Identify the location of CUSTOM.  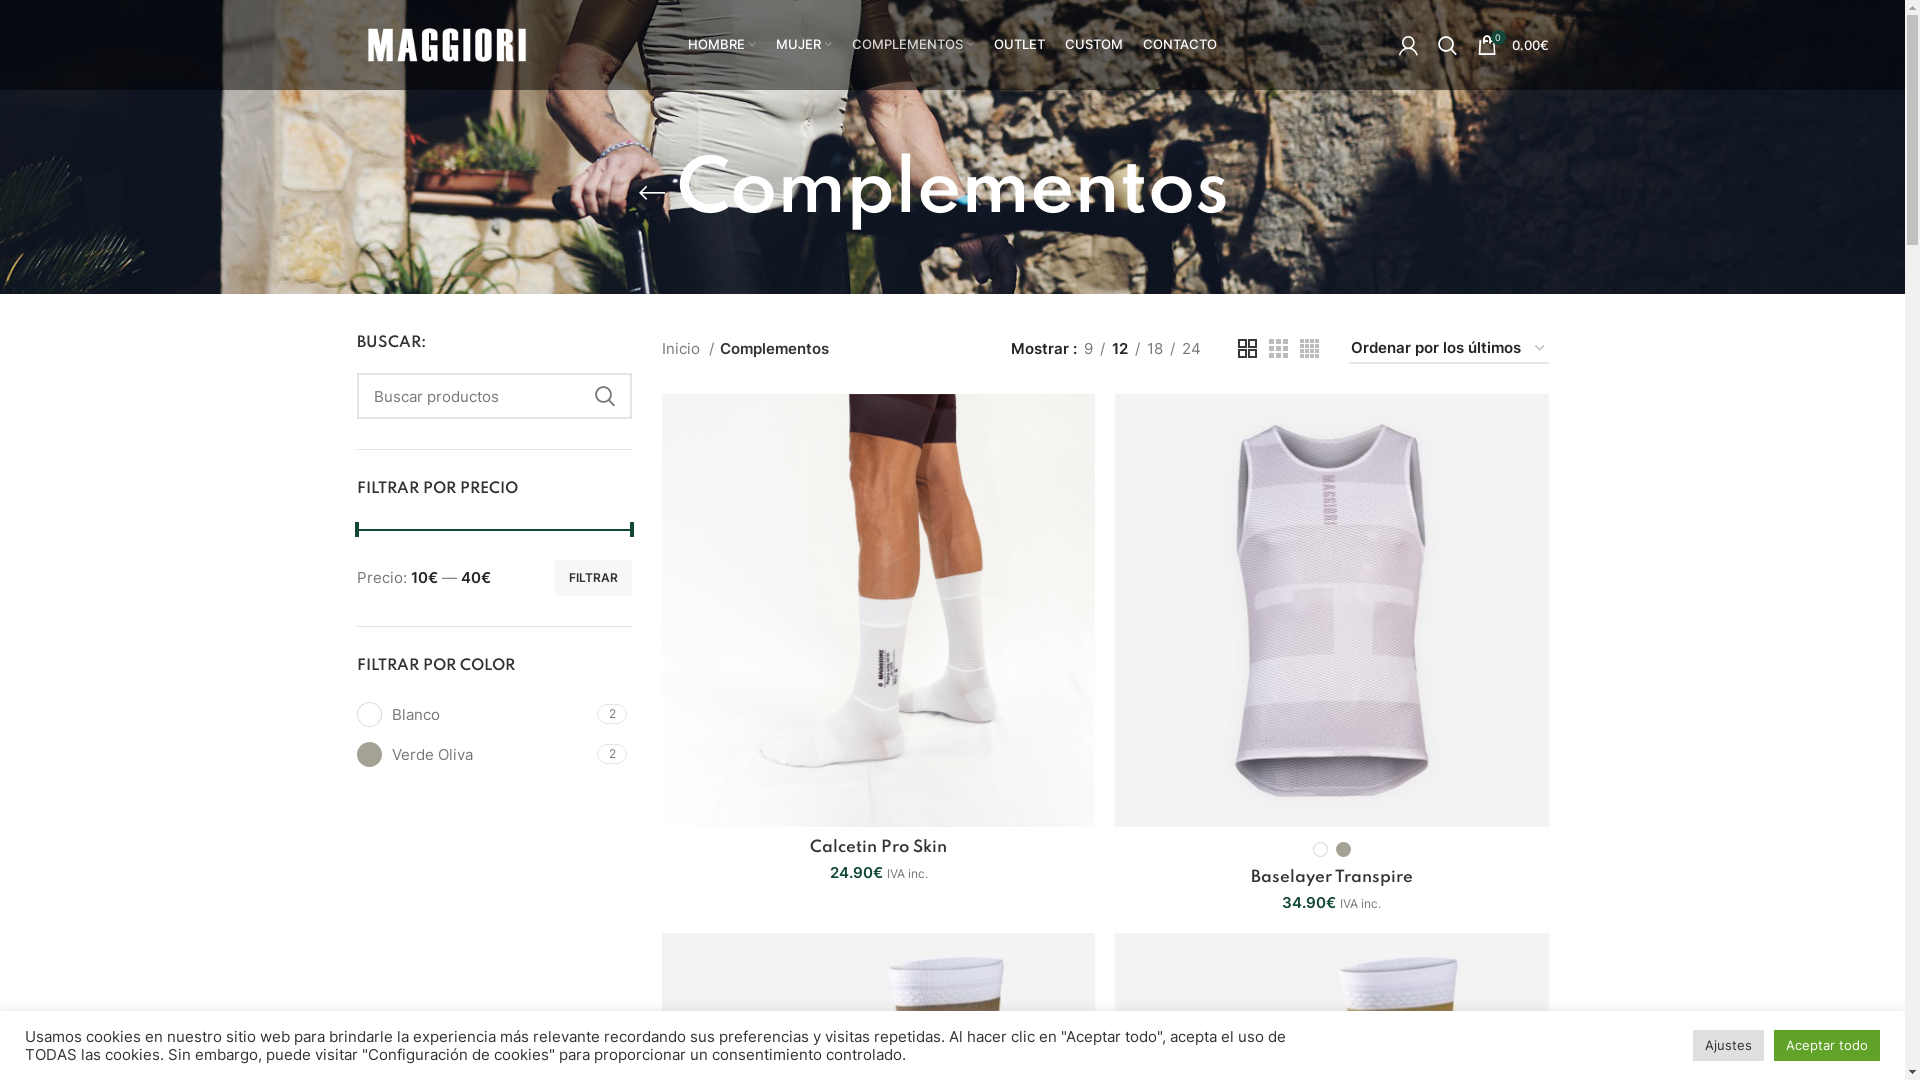
(1094, 45).